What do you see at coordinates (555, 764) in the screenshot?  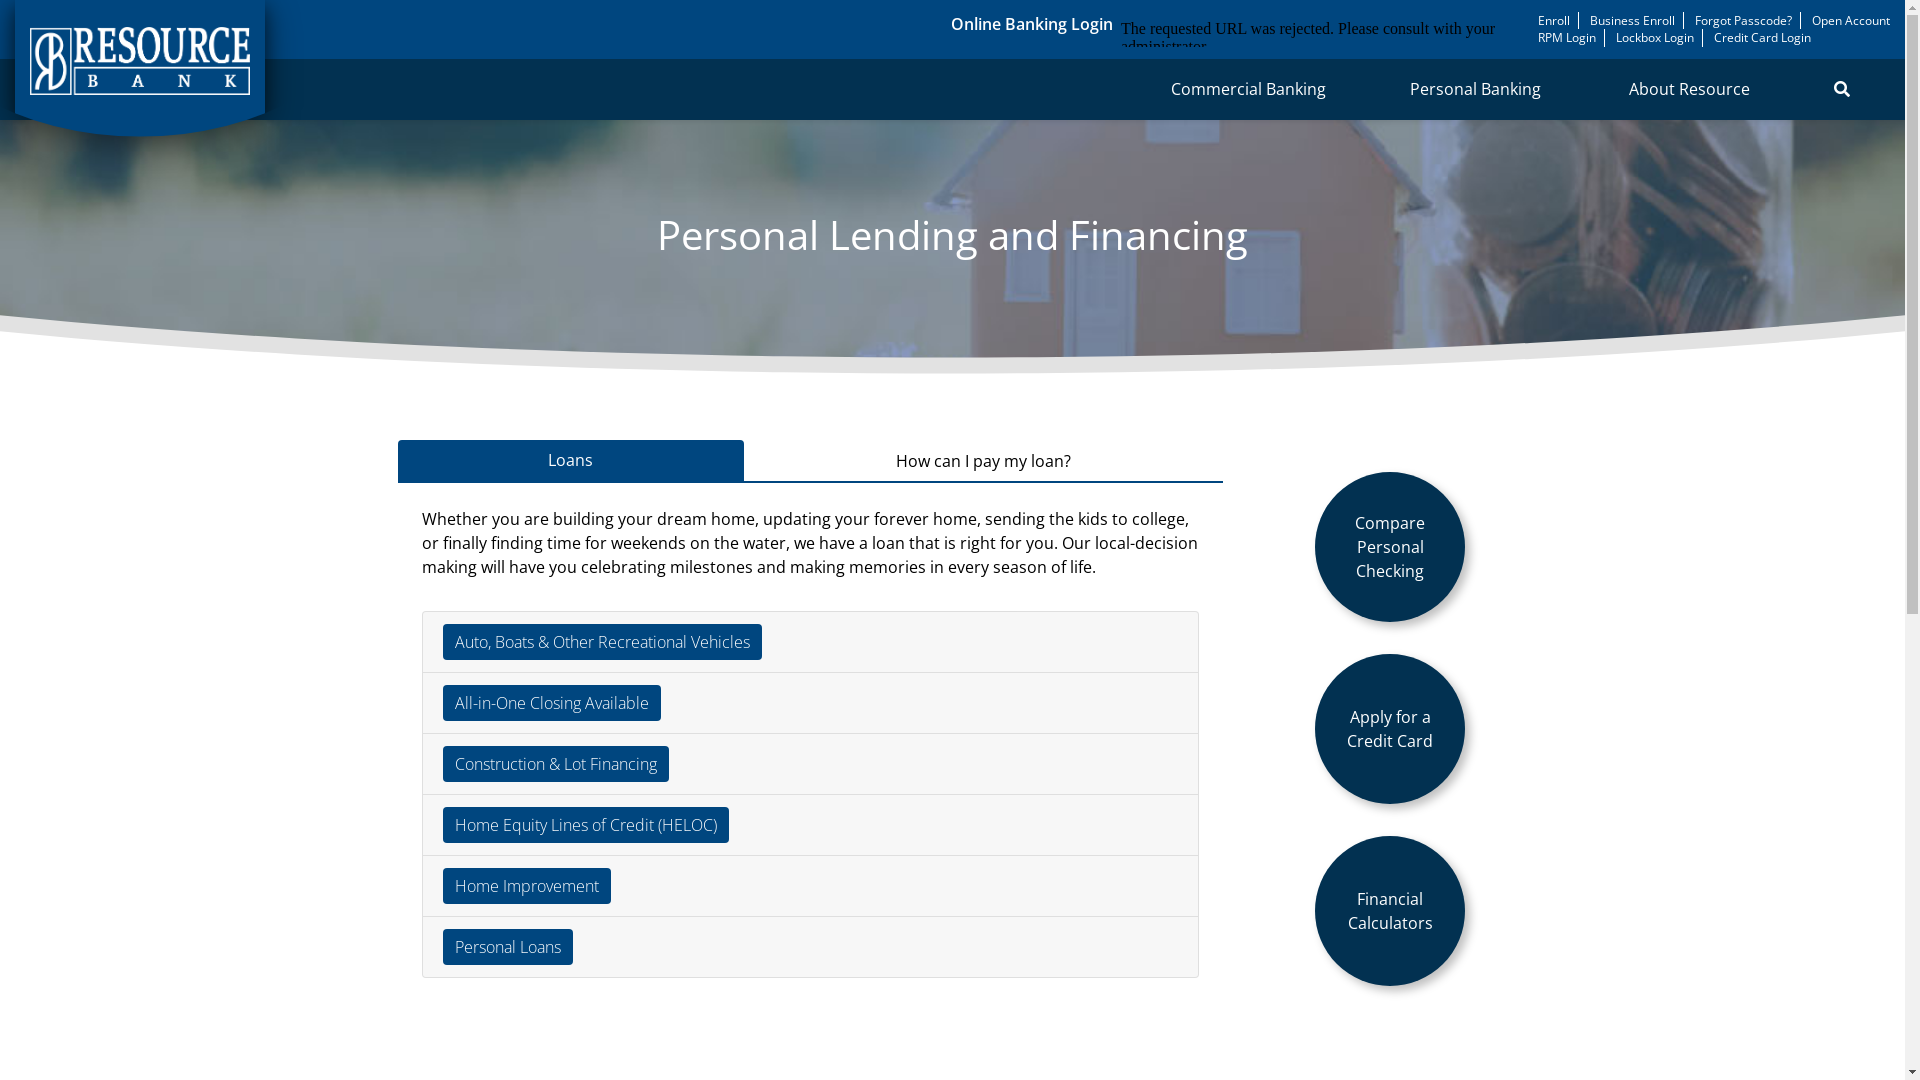 I see `Construction & Lot Financing` at bounding box center [555, 764].